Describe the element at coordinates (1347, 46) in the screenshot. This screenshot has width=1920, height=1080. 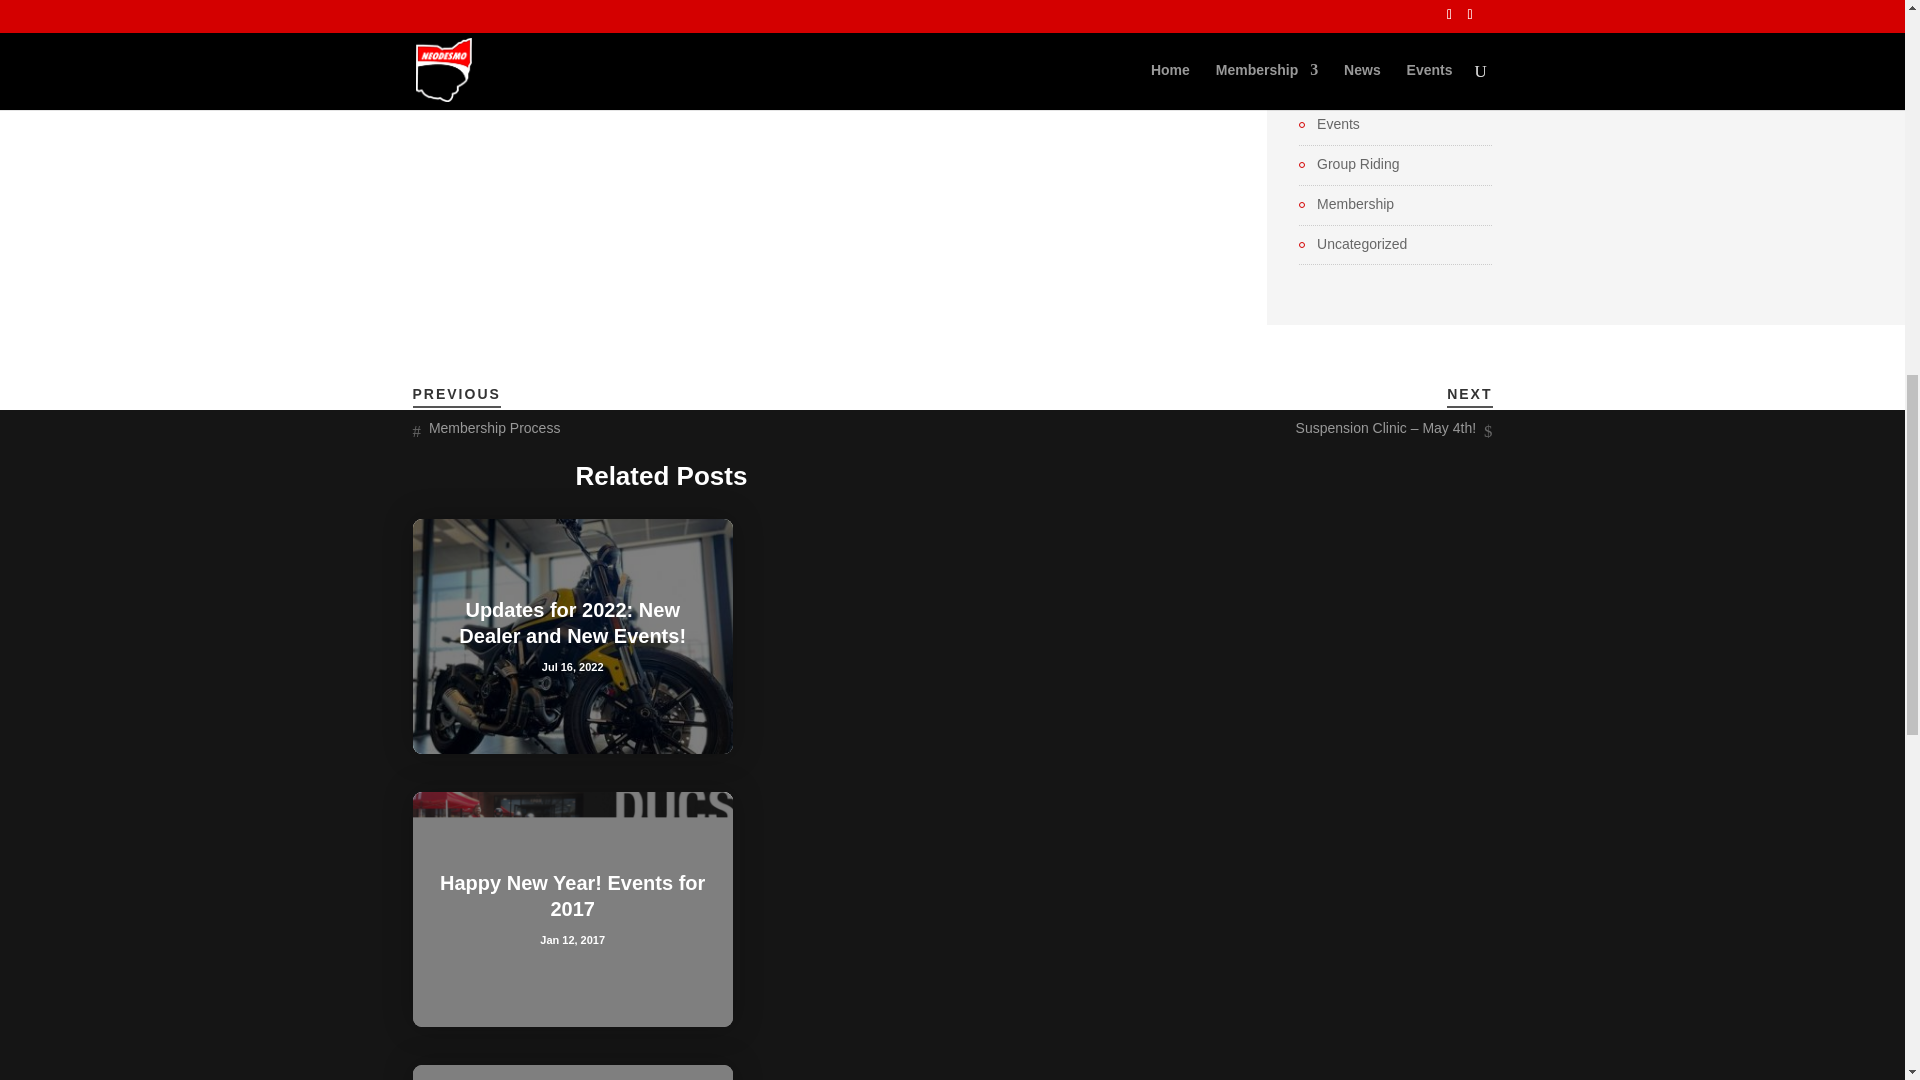
I see `Club Mangia` at that location.